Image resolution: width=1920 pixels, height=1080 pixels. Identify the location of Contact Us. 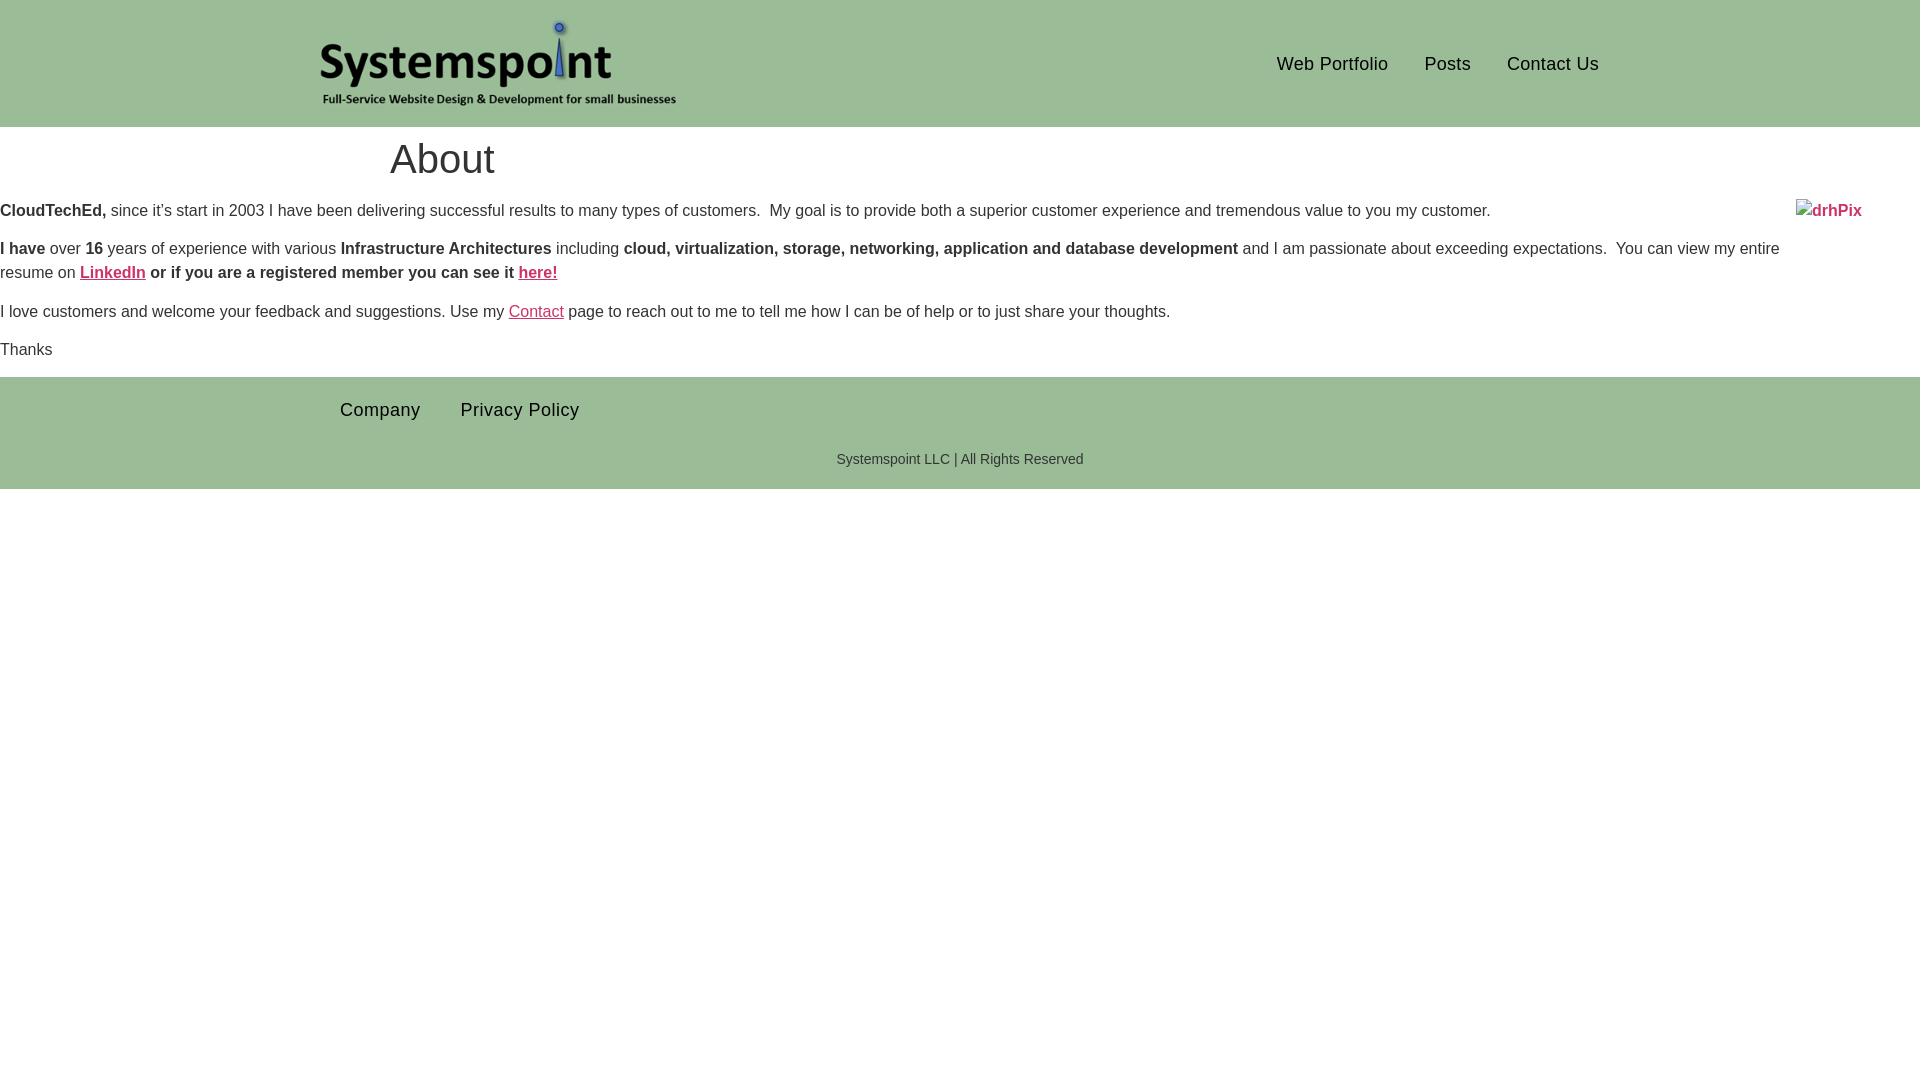
(536, 311).